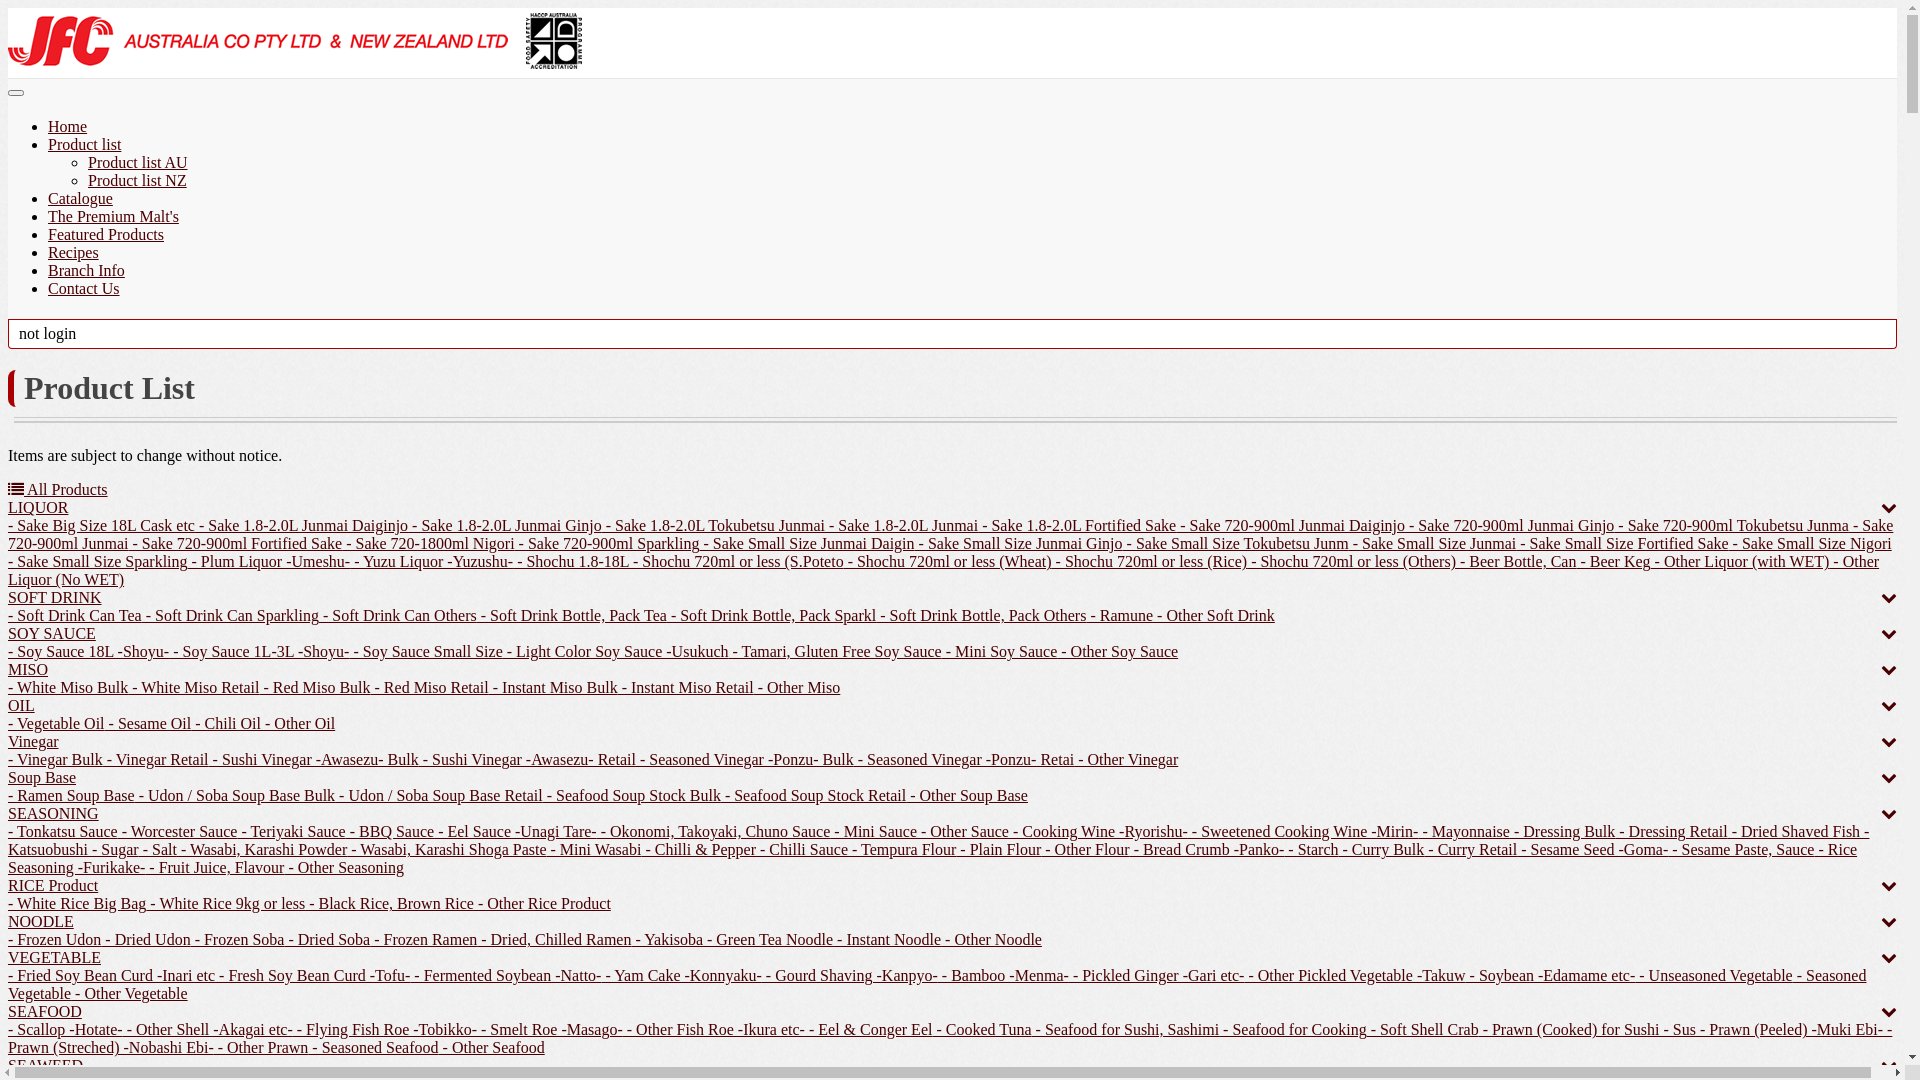 This screenshot has height=1080, width=1920. Describe the element at coordinates (426, 652) in the screenshot. I see `- Soy Sauce Small Size` at that location.